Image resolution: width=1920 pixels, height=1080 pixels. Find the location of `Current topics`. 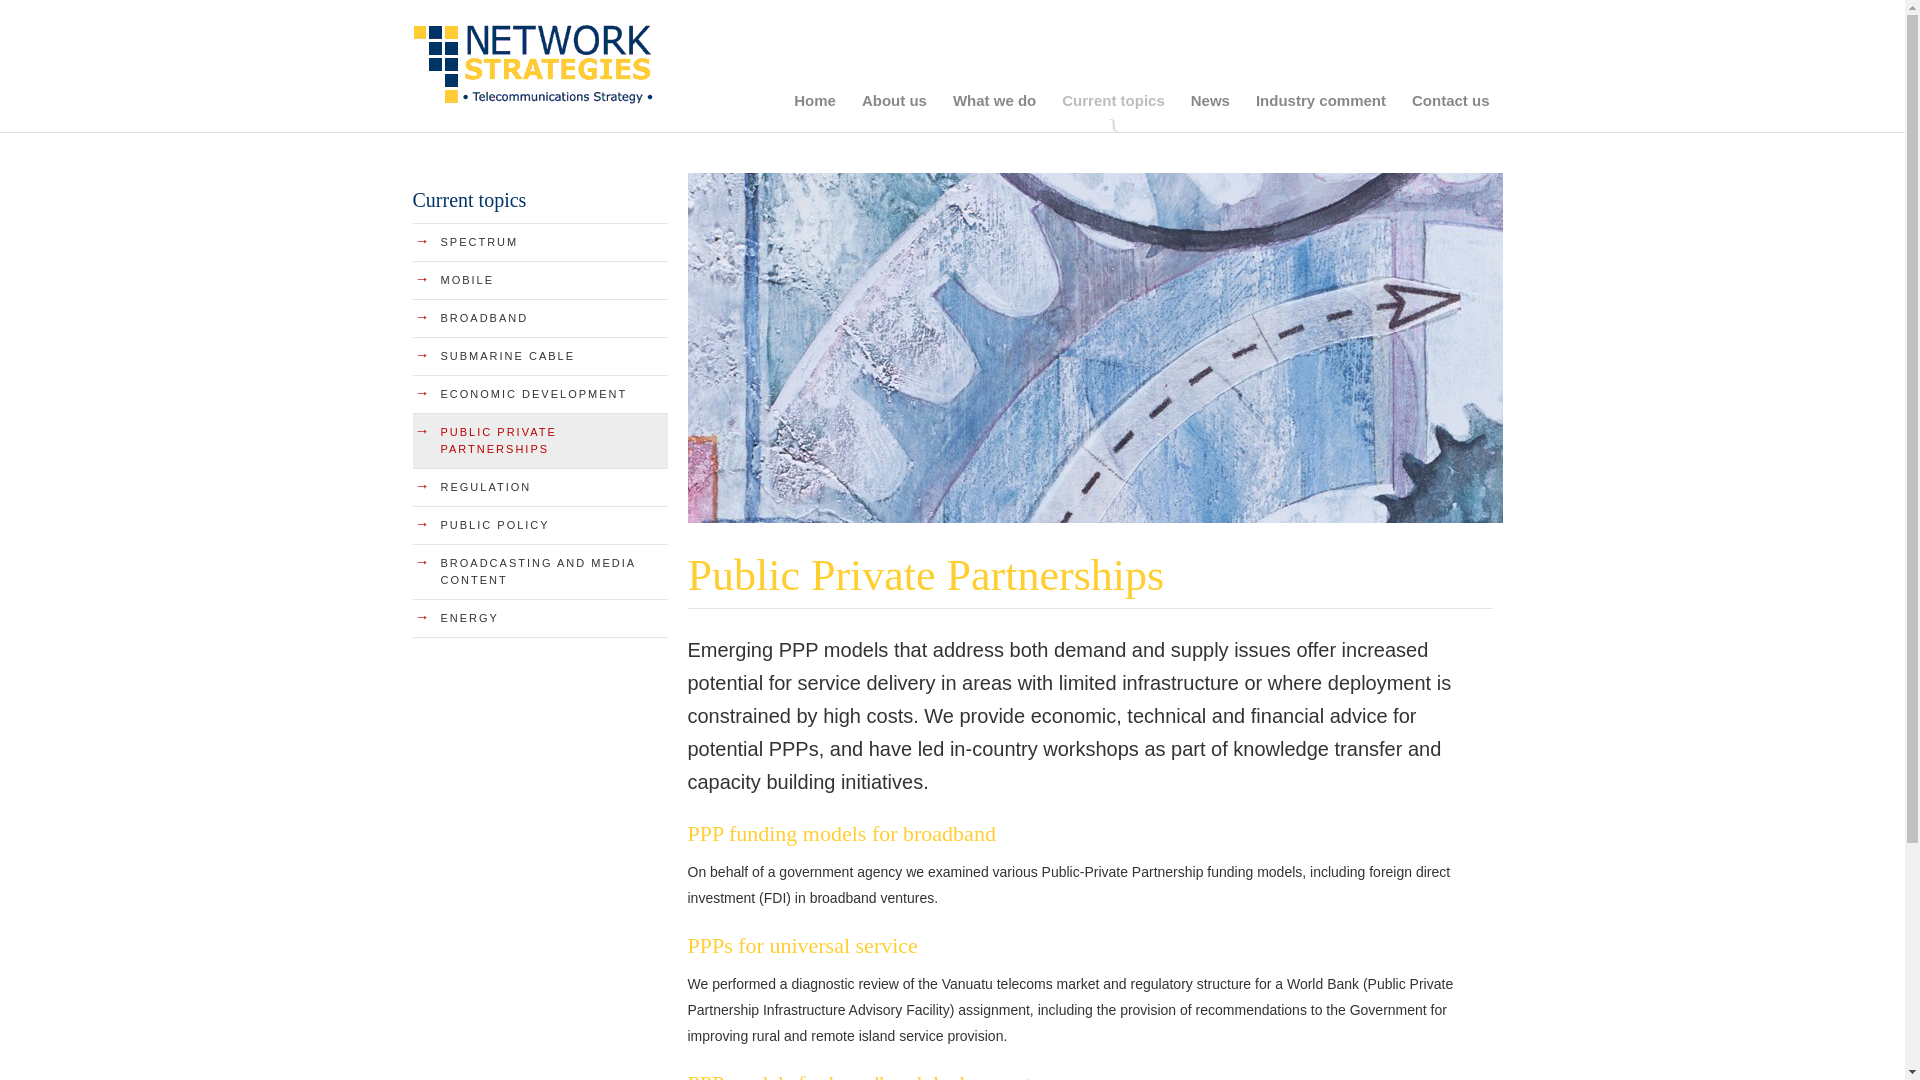

Current topics is located at coordinates (1114, 100).